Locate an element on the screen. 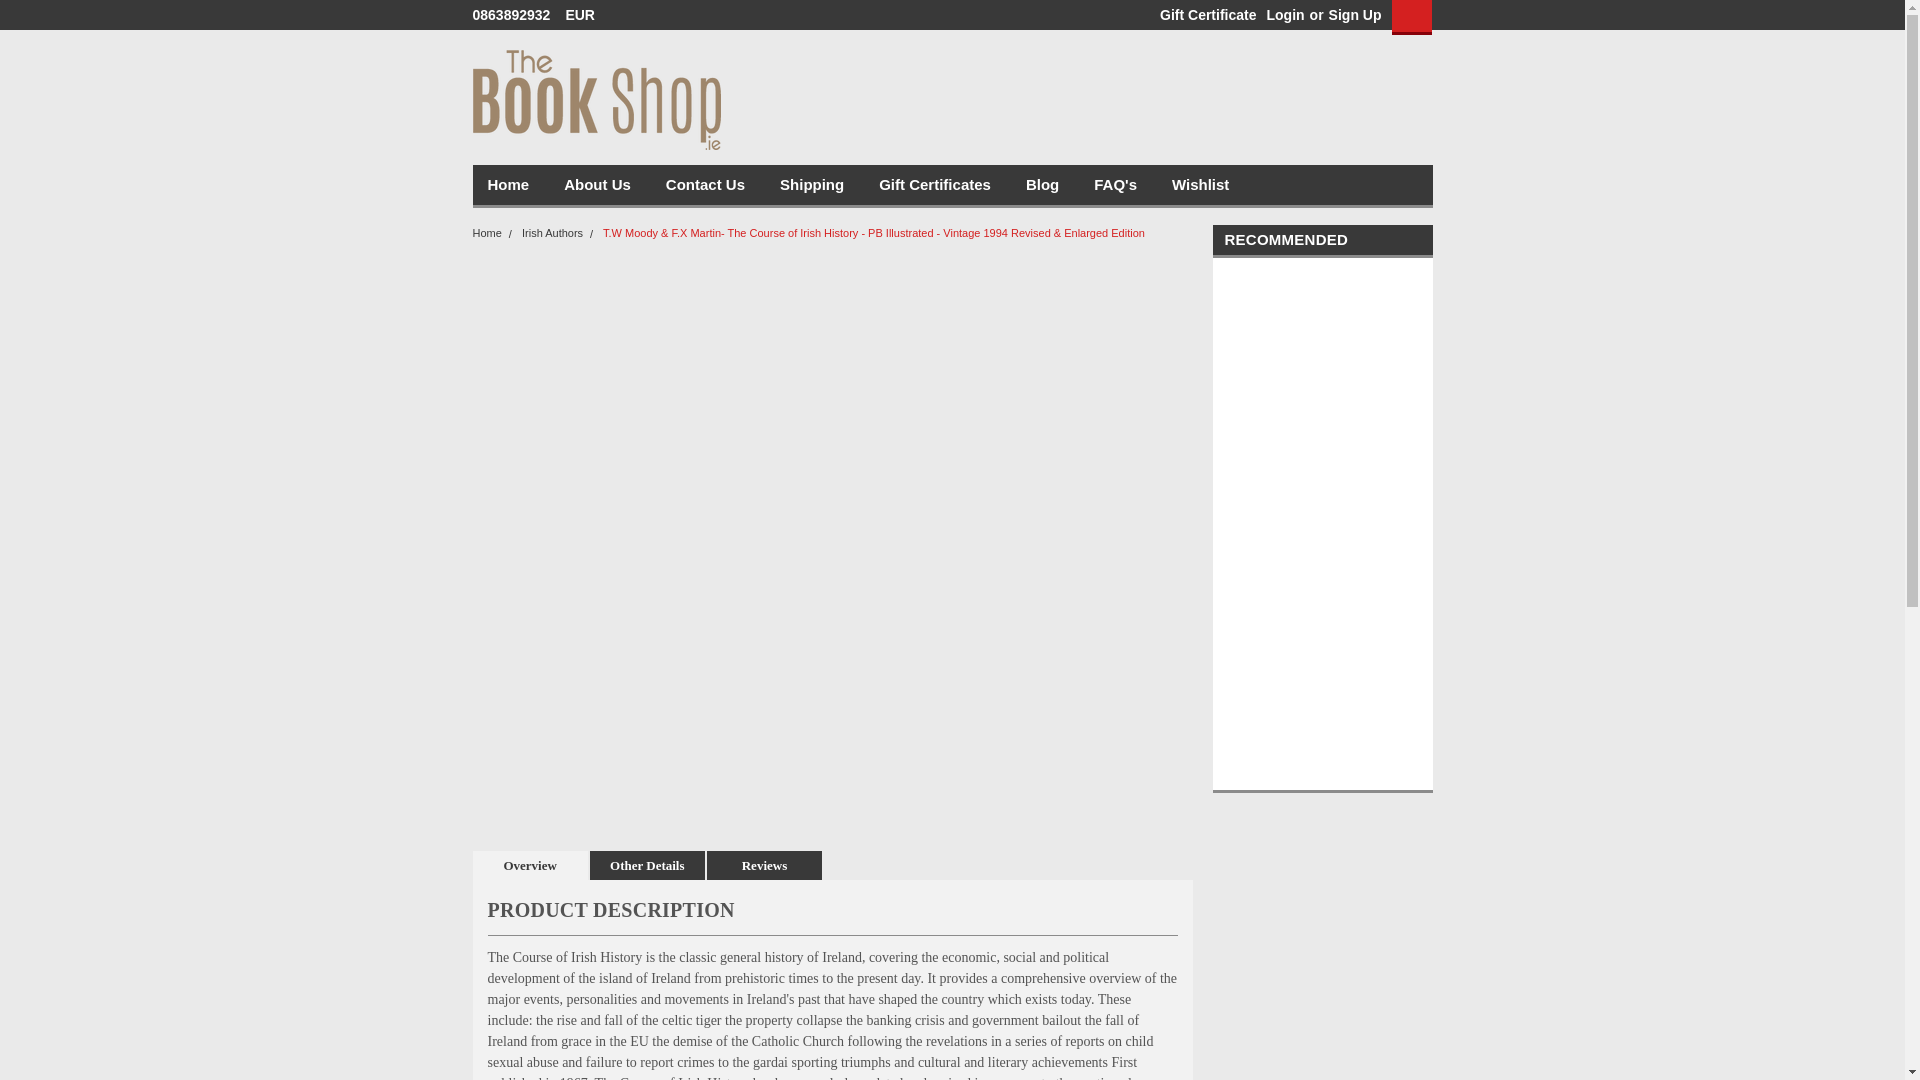  Currency Selector is located at coordinates (586, 15).